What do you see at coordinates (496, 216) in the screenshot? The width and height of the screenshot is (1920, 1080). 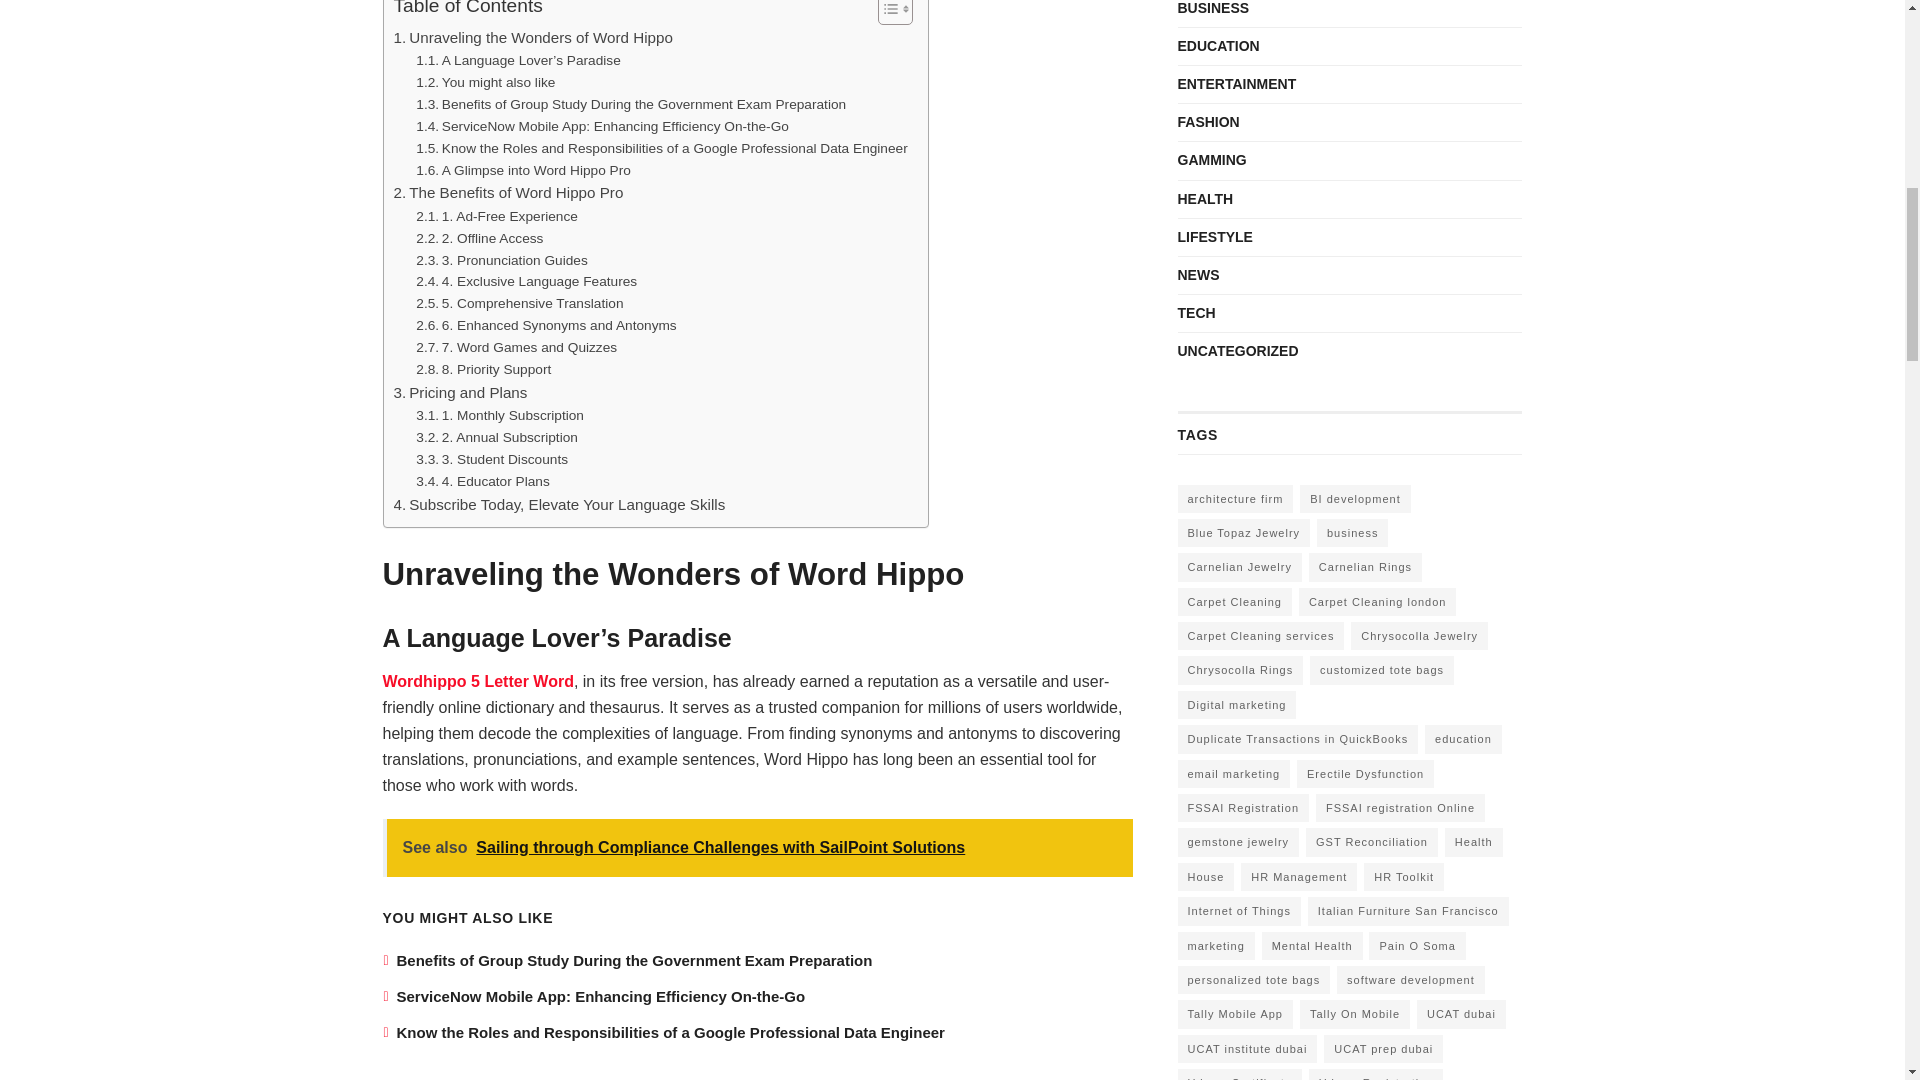 I see `1. Ad-Free Experience` at bounding box center [496, 216].